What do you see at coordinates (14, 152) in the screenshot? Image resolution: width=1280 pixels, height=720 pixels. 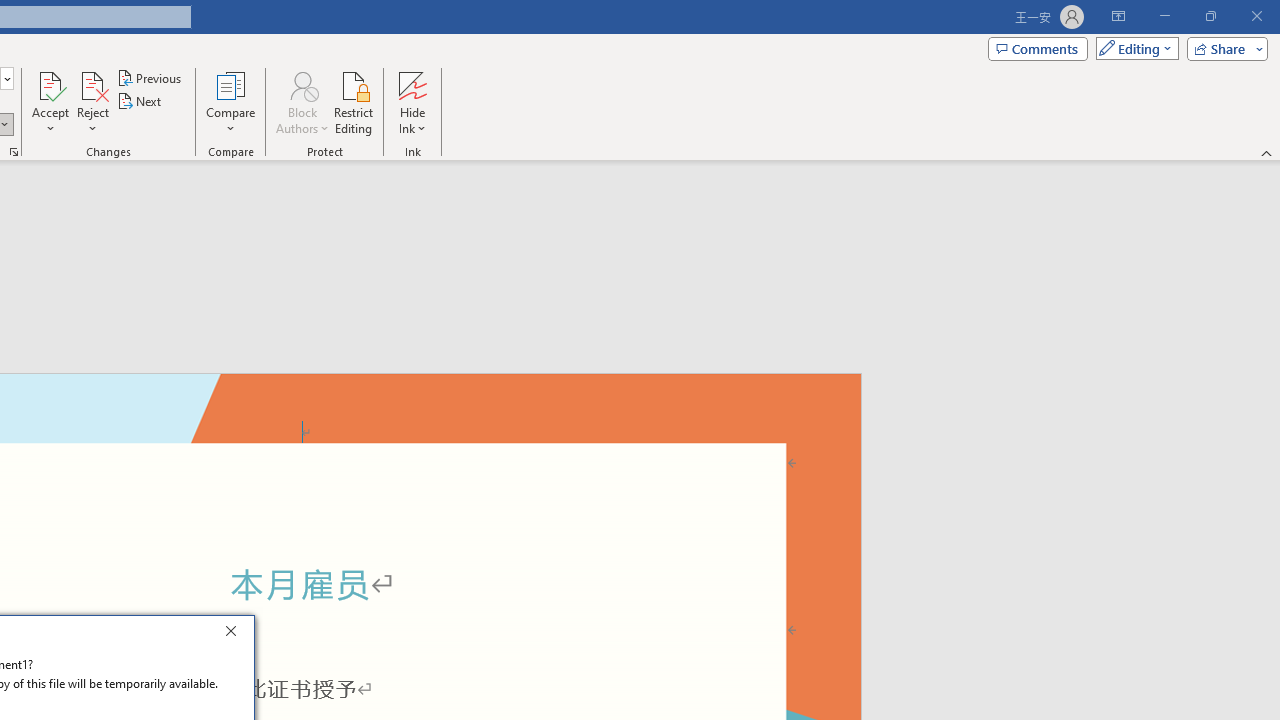 I see `Change Tracking Options...` at bounding box center [14, 152].